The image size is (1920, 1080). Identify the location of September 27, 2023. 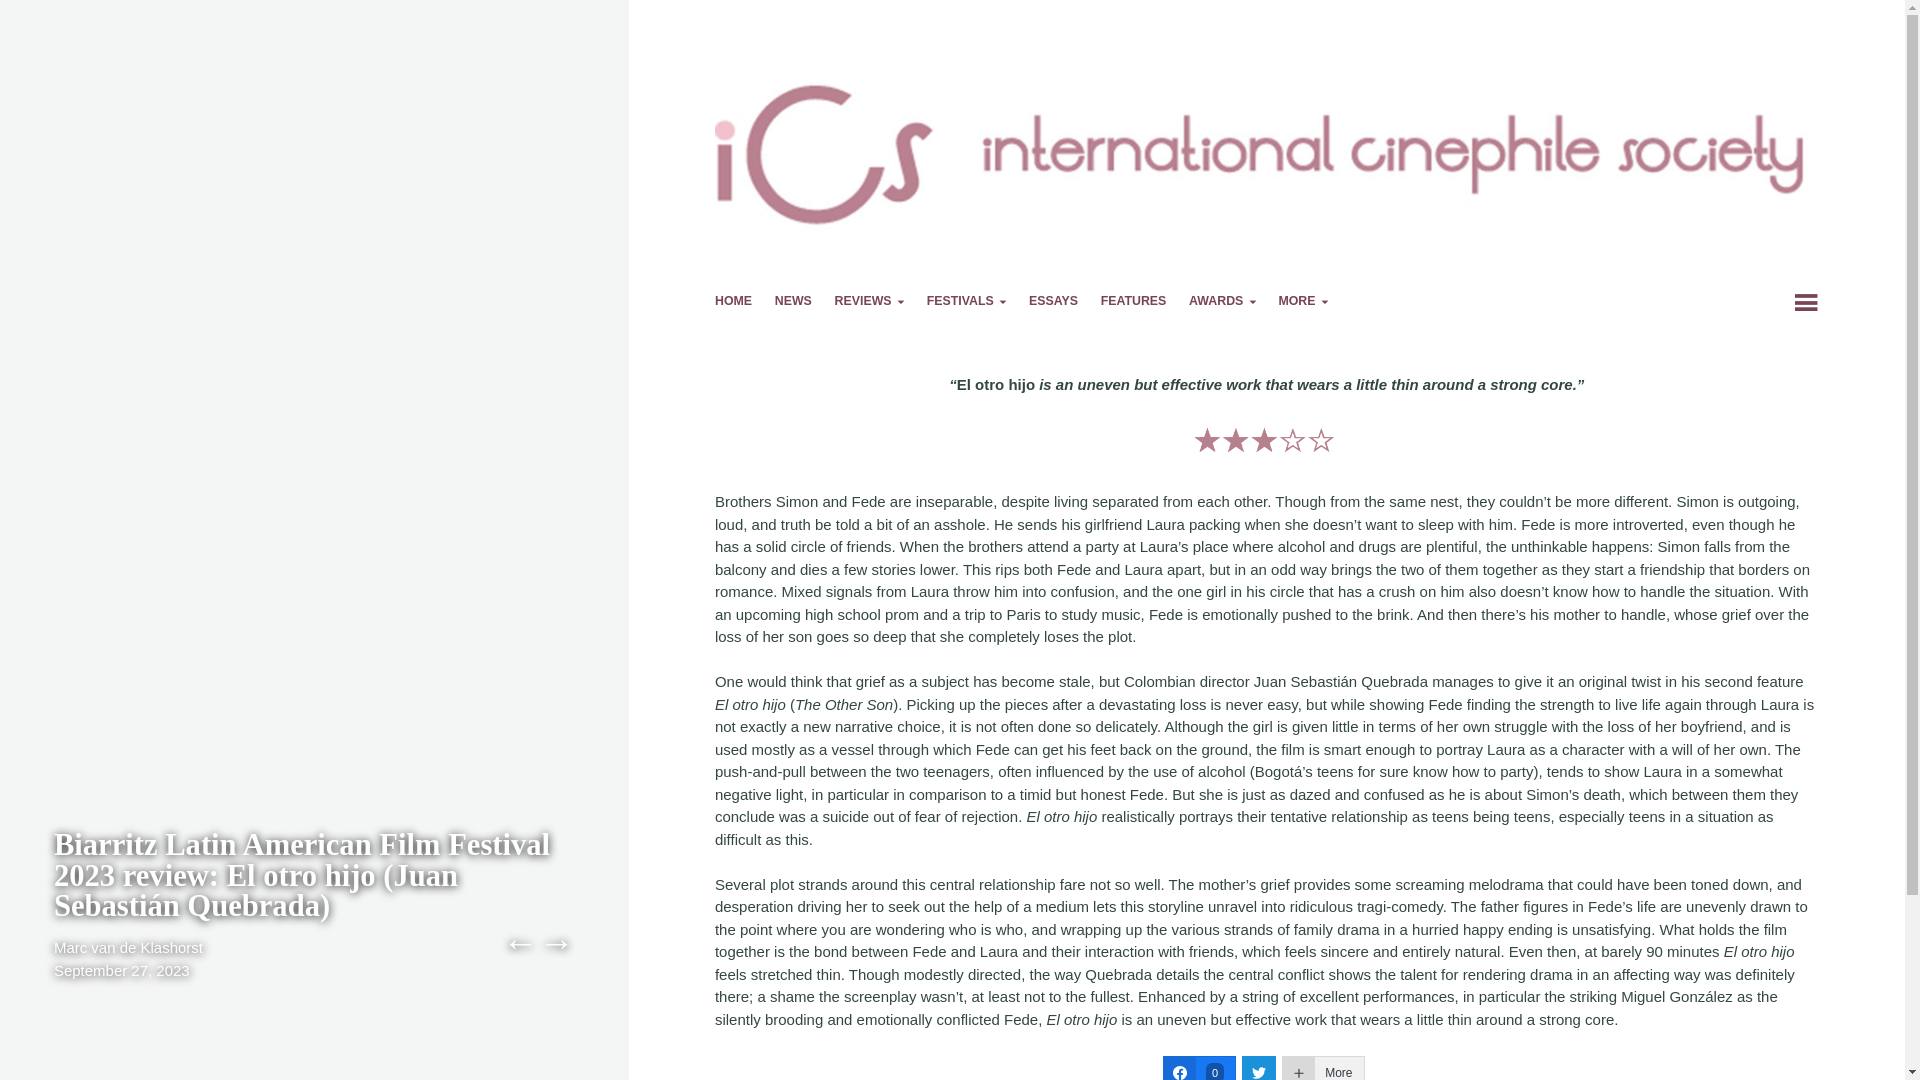
(122, 970).